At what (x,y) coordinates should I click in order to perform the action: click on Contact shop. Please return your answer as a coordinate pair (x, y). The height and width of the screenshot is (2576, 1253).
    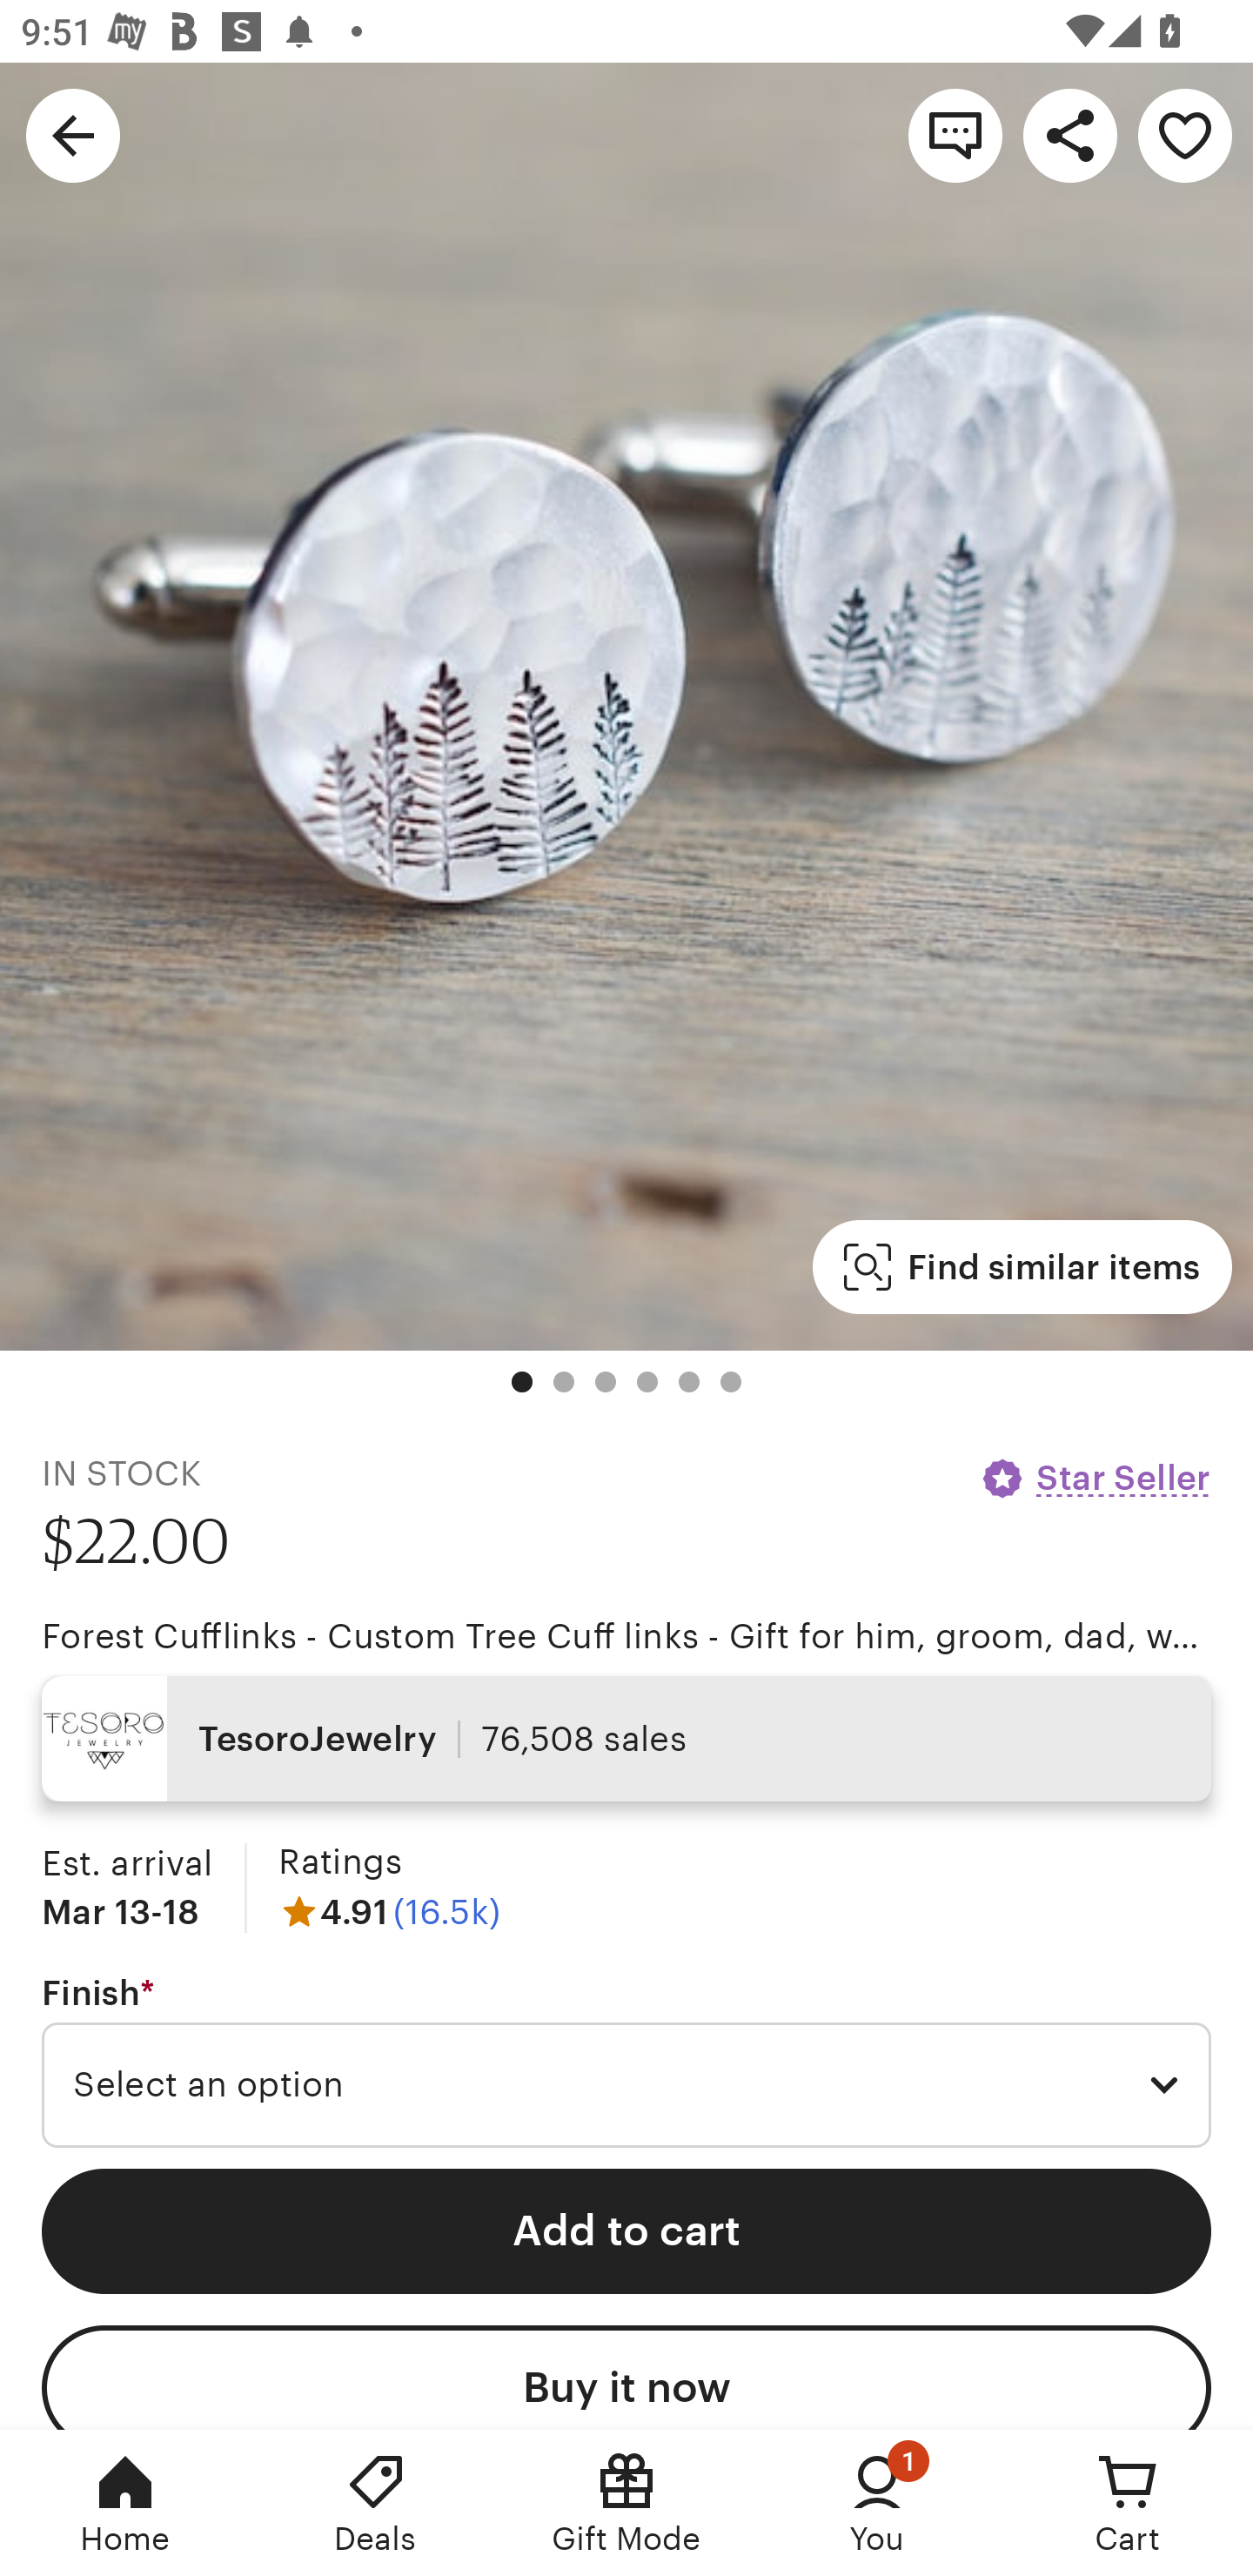
    Looking at the image, I should click on (955, 134).